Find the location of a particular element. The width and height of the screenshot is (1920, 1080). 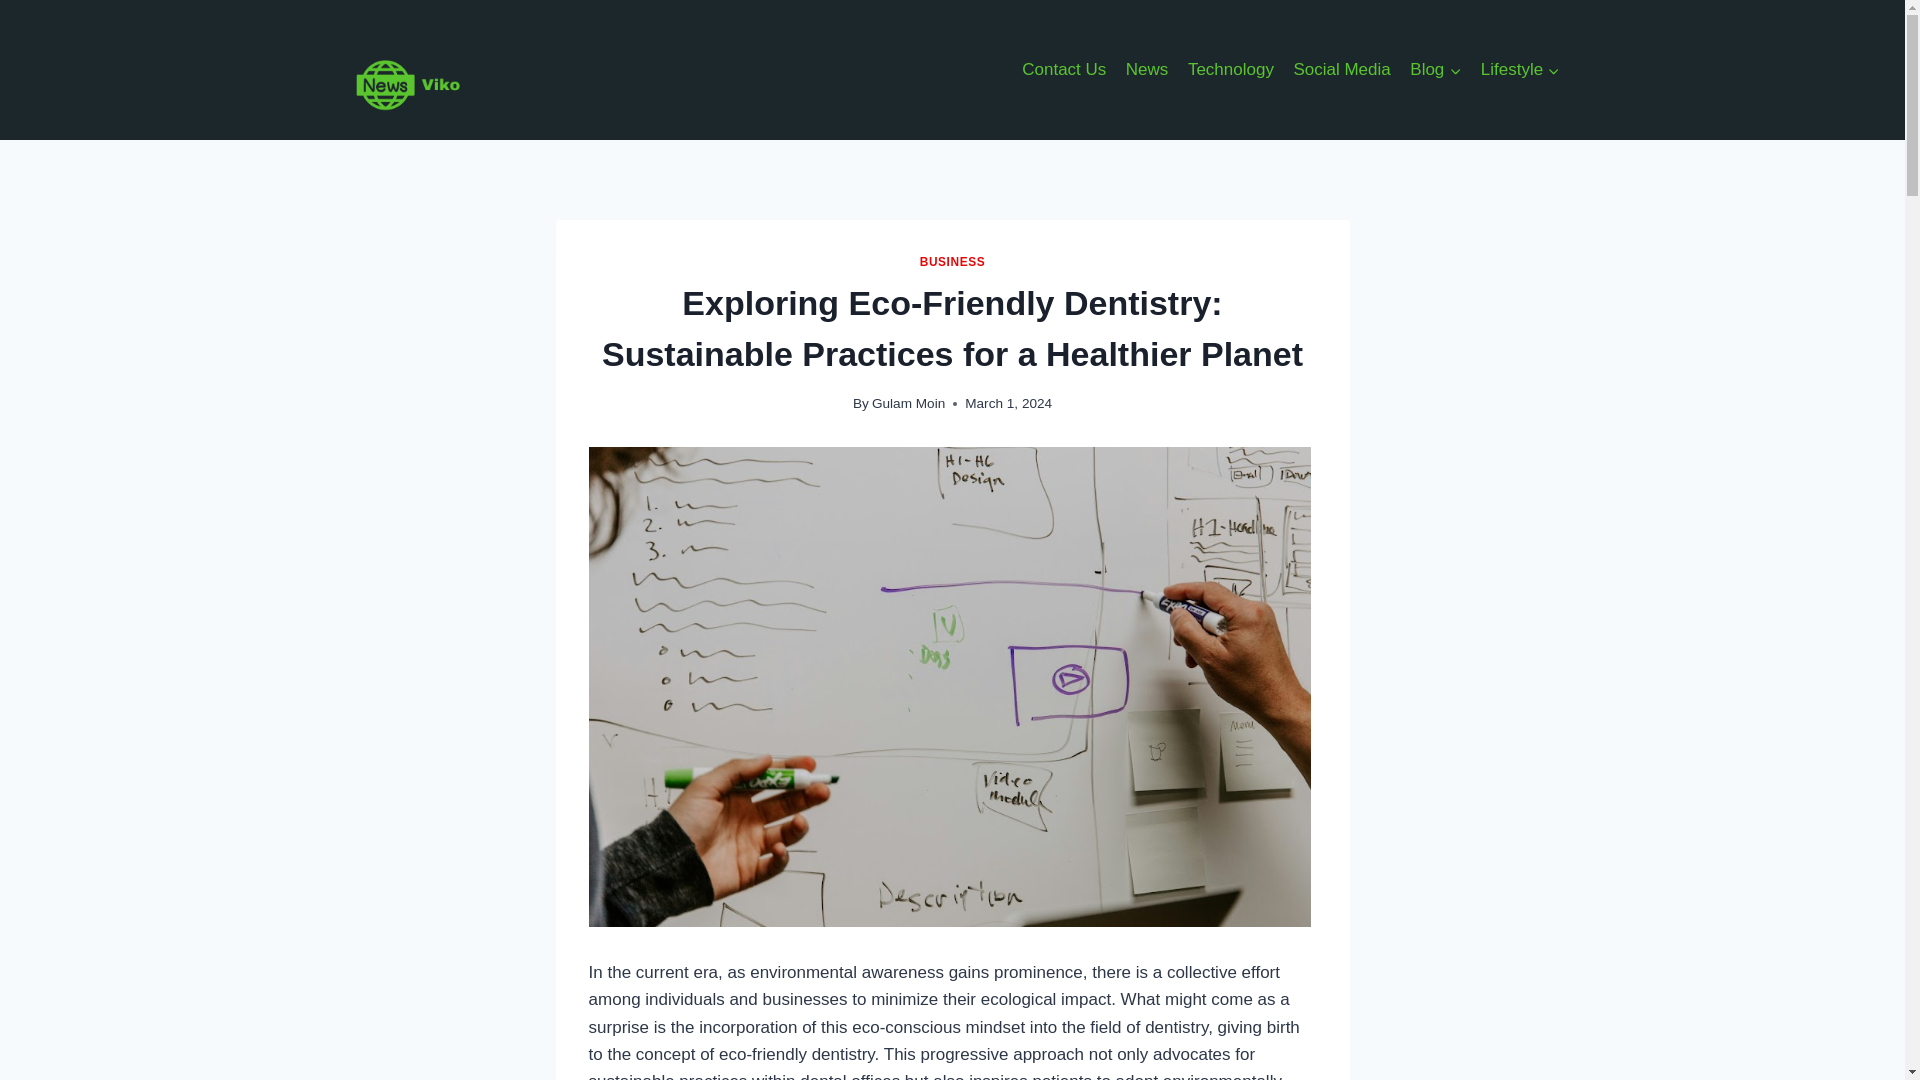

Technology is located at coordinates (1231, 70).